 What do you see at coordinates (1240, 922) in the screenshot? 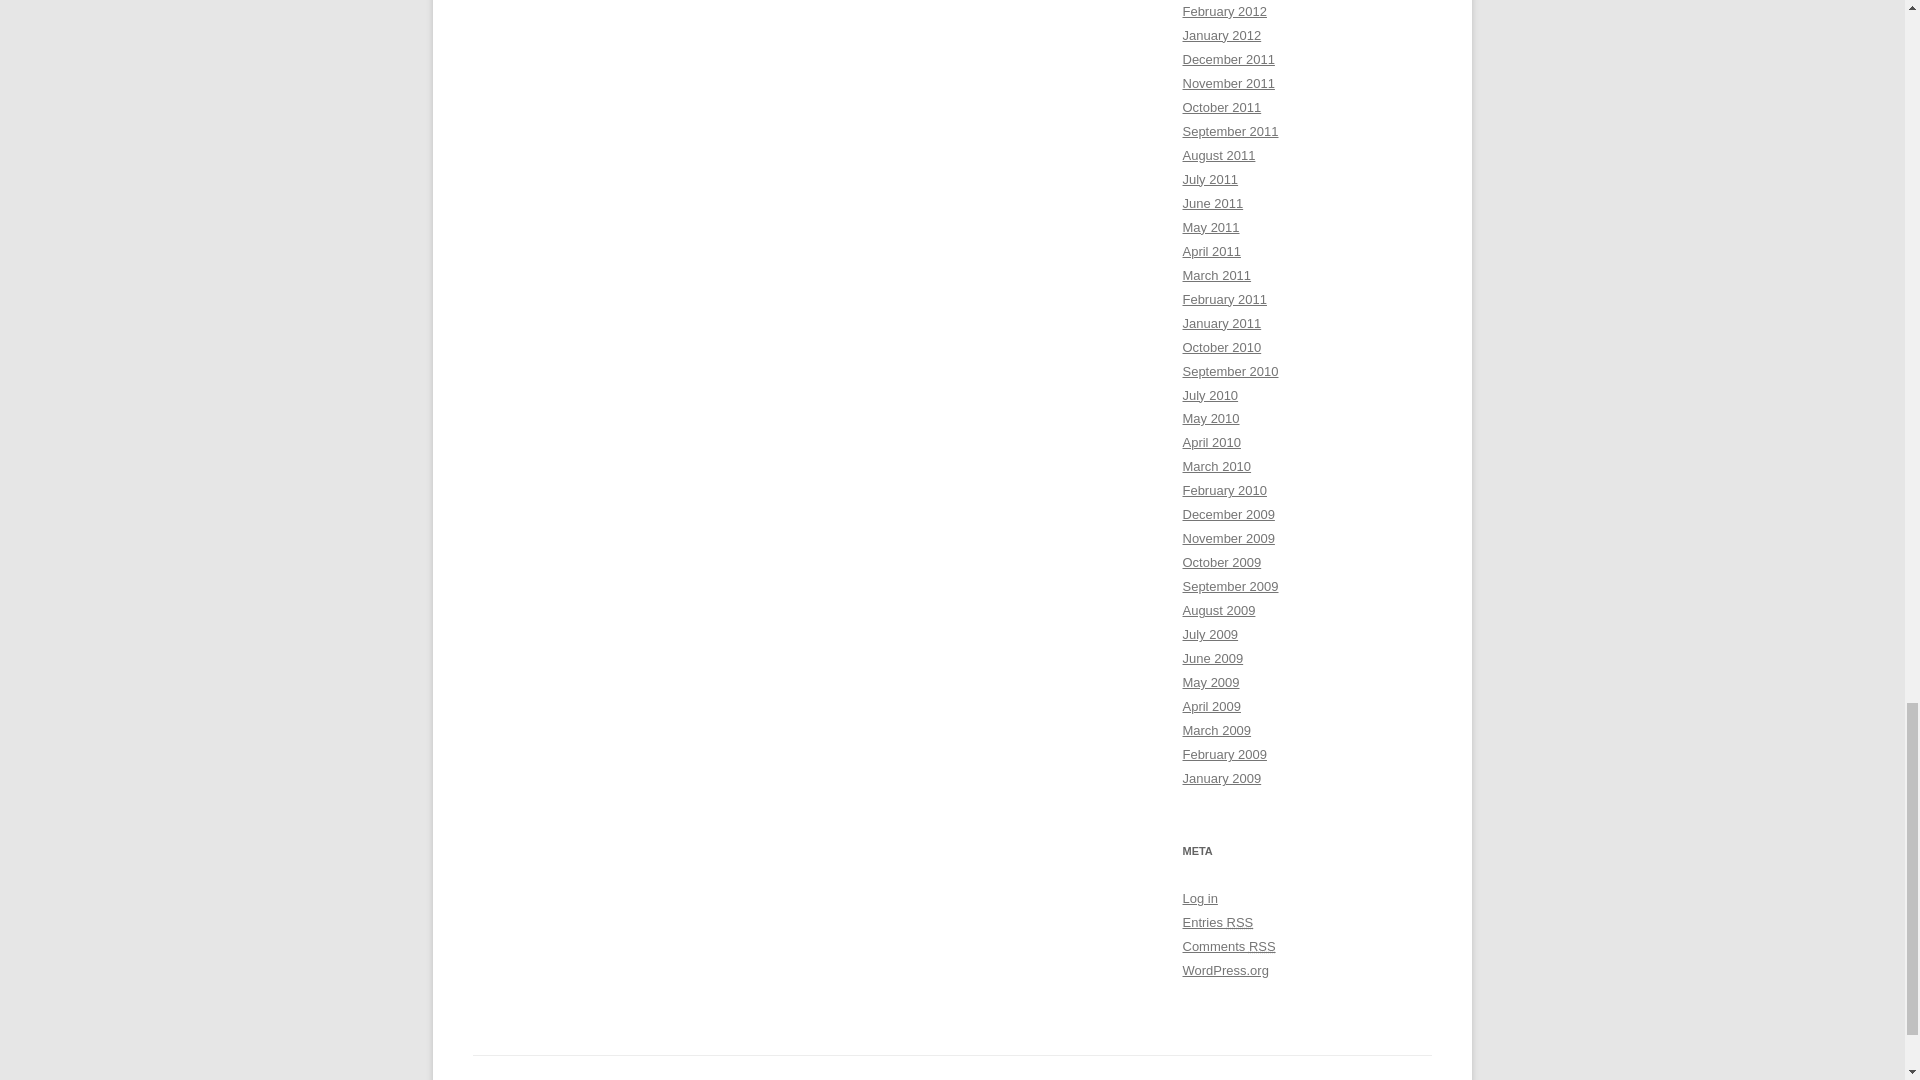
I see `Really Simple Syndication` at bounding box center [1240, 922].